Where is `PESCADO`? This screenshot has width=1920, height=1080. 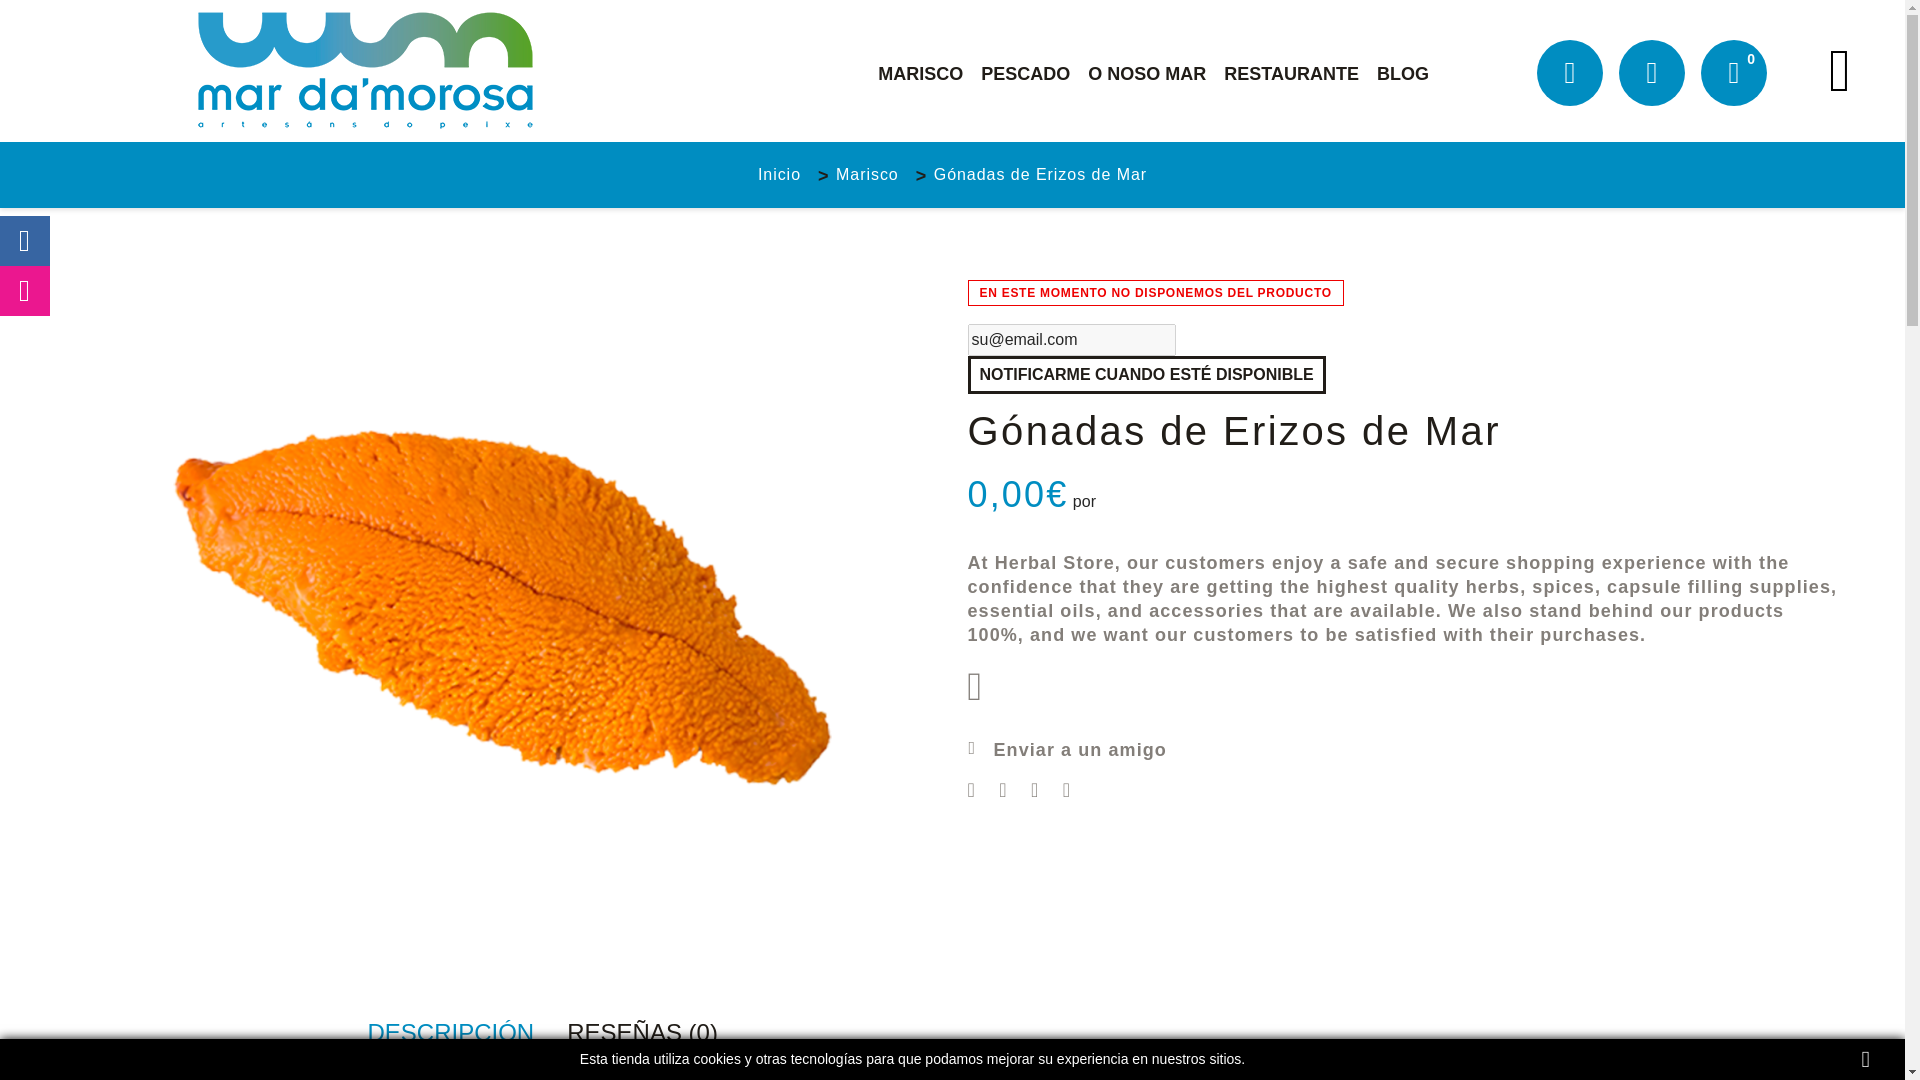 PESCADO is located at coordinates (1025, 74).